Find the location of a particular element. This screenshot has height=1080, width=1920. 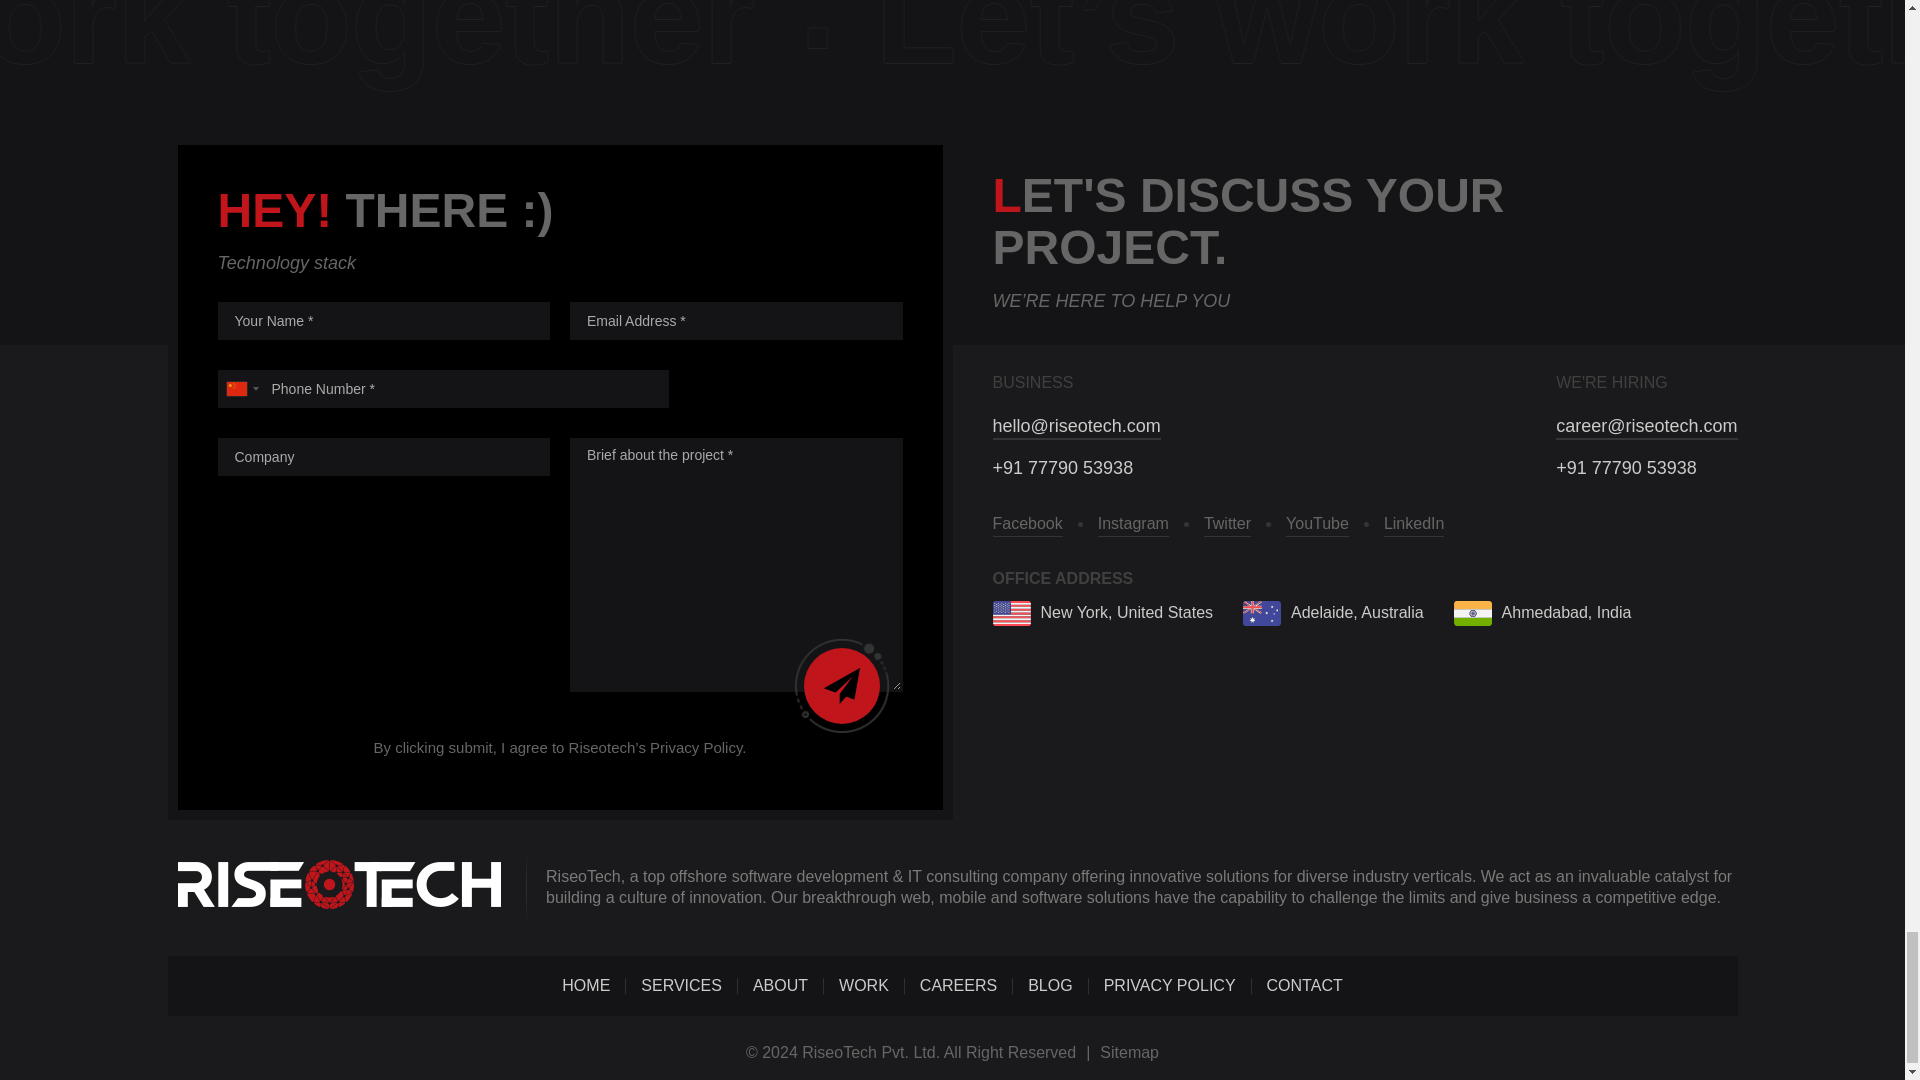

HOME is located at coordinates (586, 985).